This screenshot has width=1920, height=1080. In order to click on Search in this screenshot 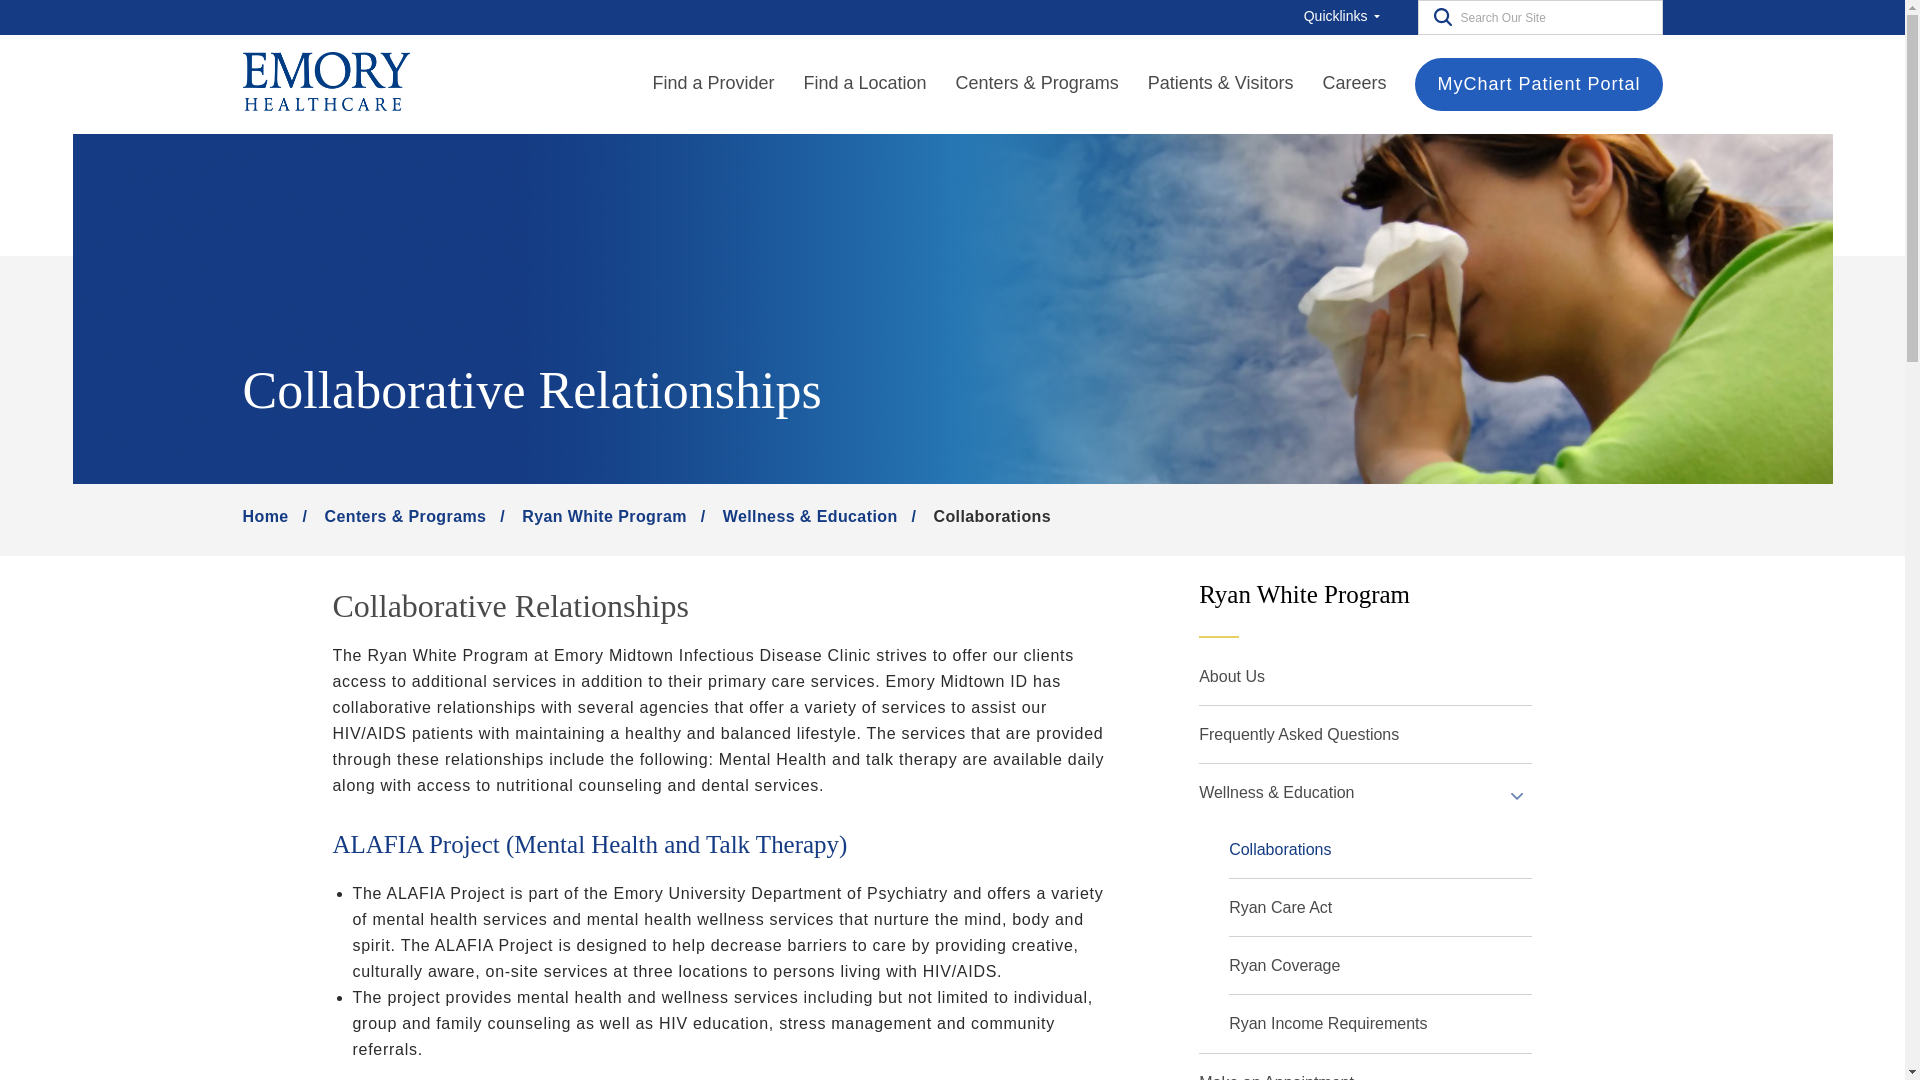, I will do `click(1438, 16)`.